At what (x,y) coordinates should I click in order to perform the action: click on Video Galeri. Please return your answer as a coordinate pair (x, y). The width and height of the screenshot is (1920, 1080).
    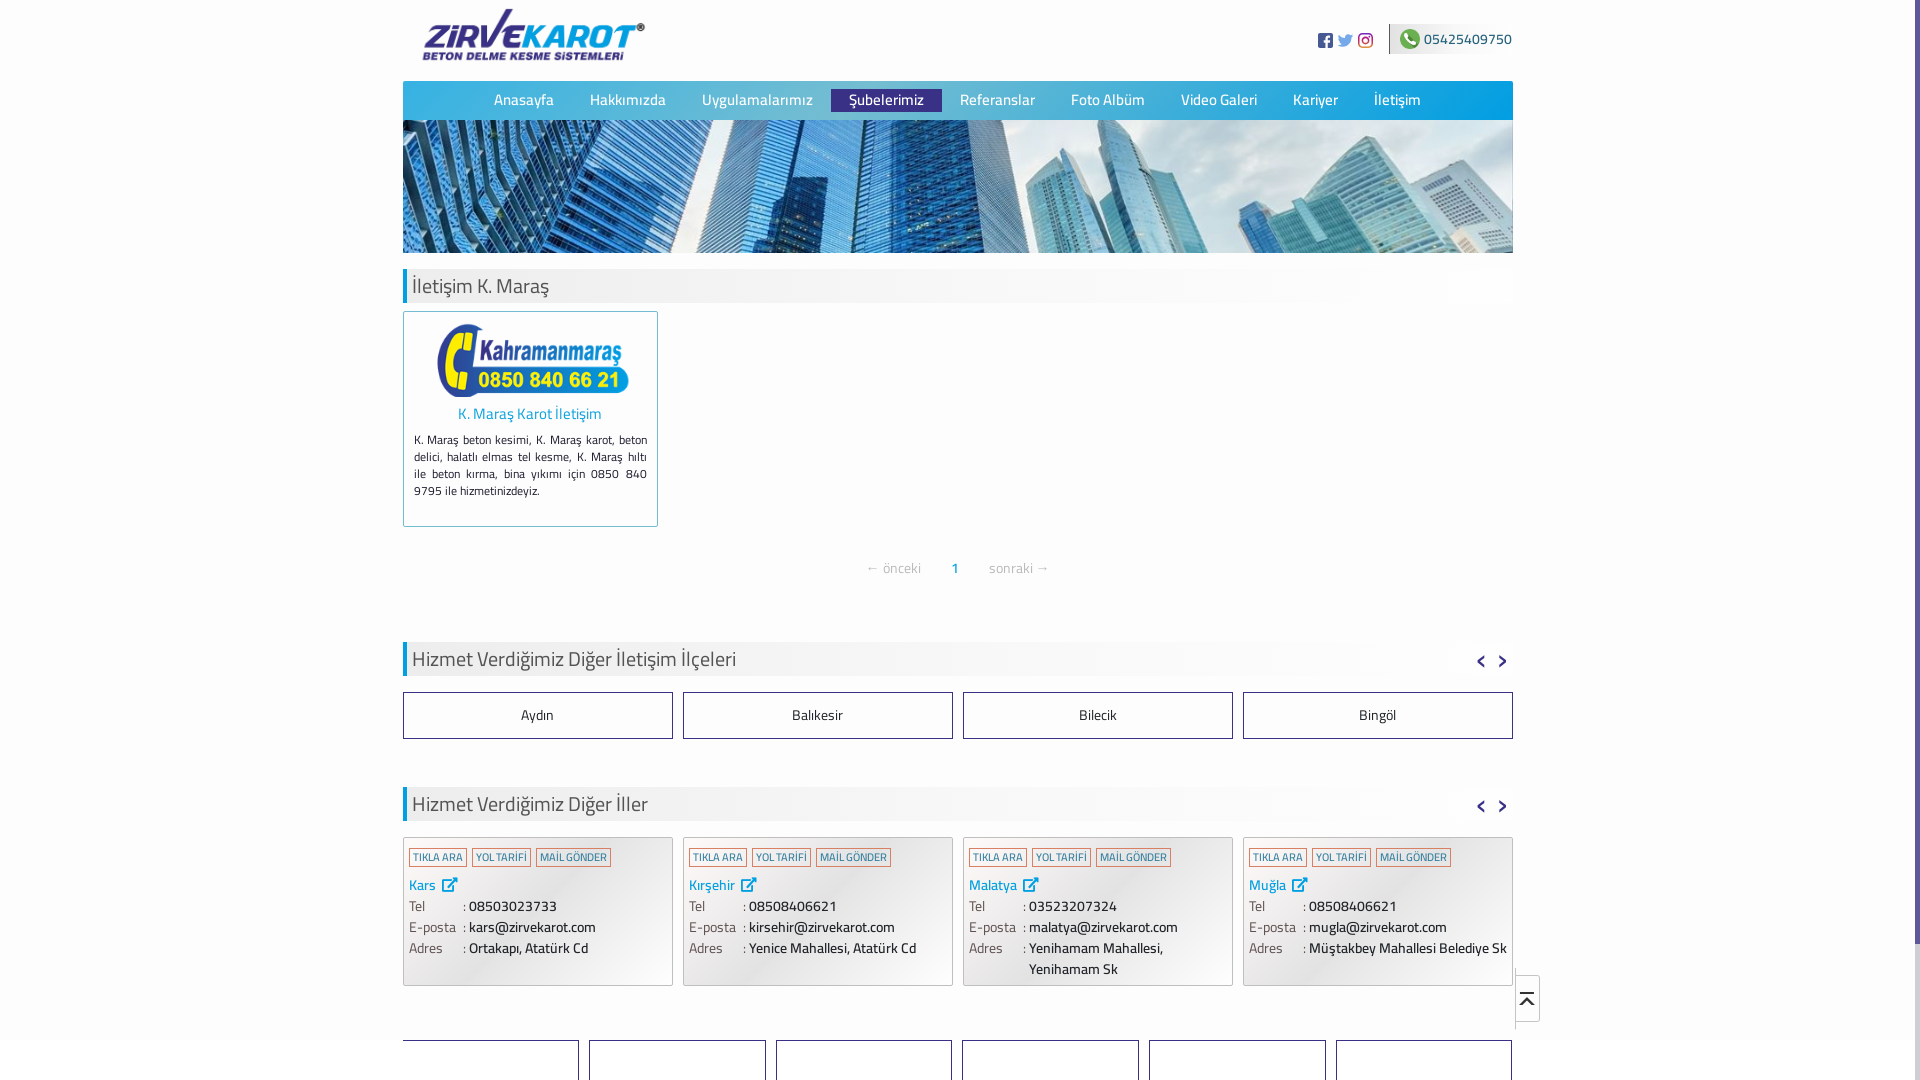
    Looking at the image, I should click on (1219, 100).